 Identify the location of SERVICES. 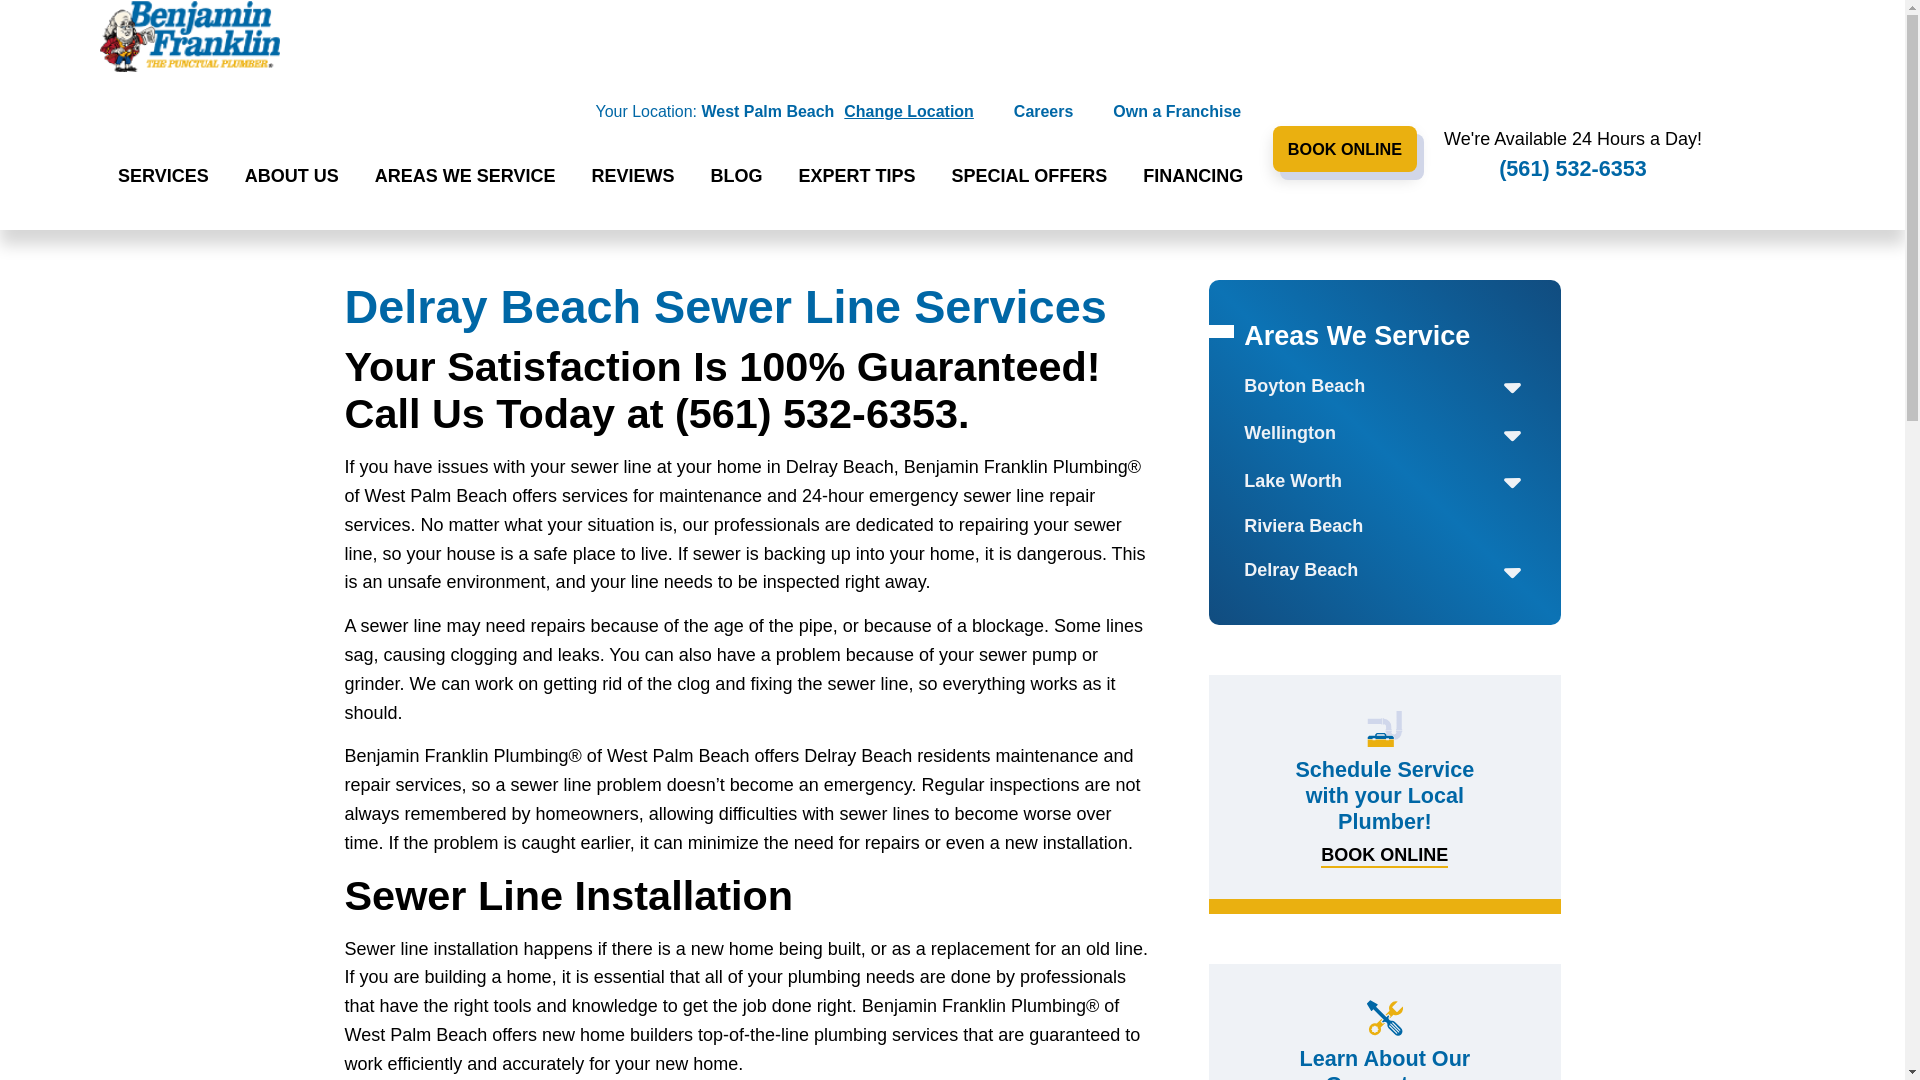
(163, 178).